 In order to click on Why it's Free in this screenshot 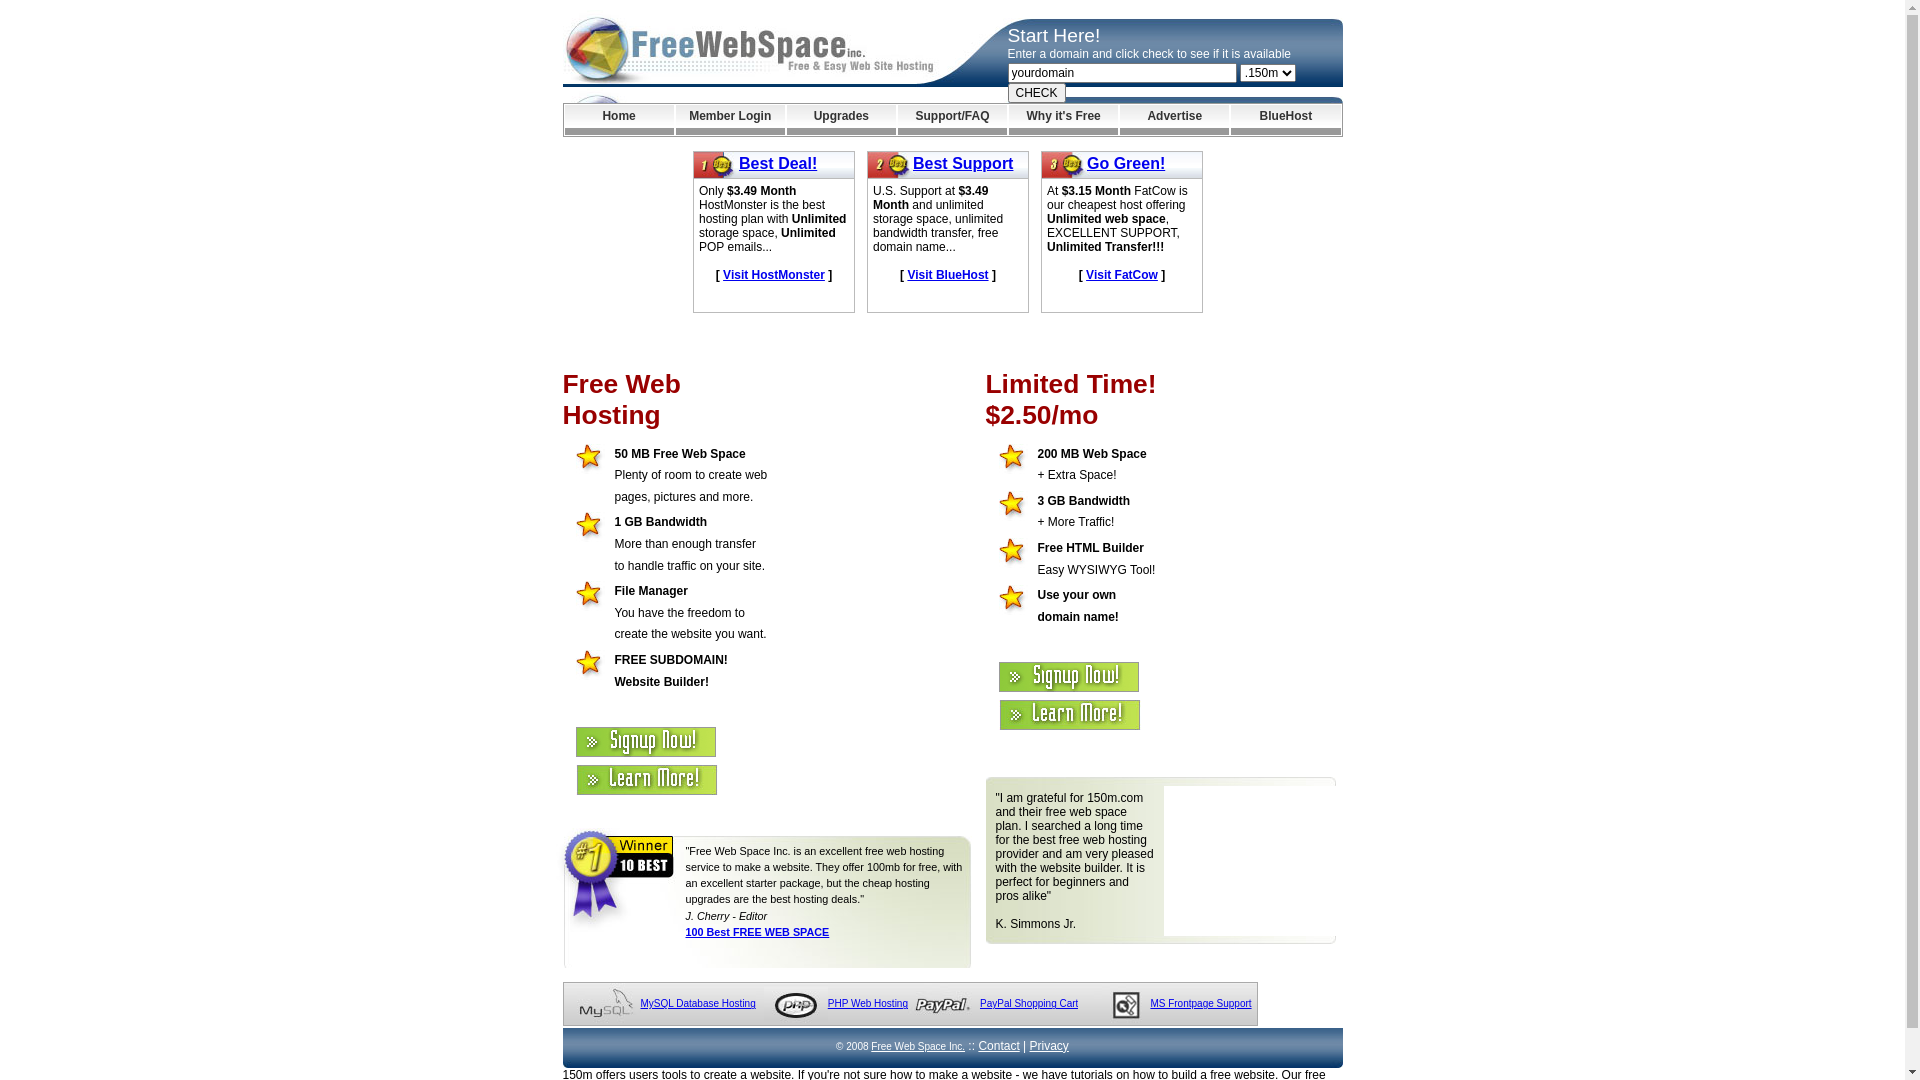, I will do `click(1064, 120)`.